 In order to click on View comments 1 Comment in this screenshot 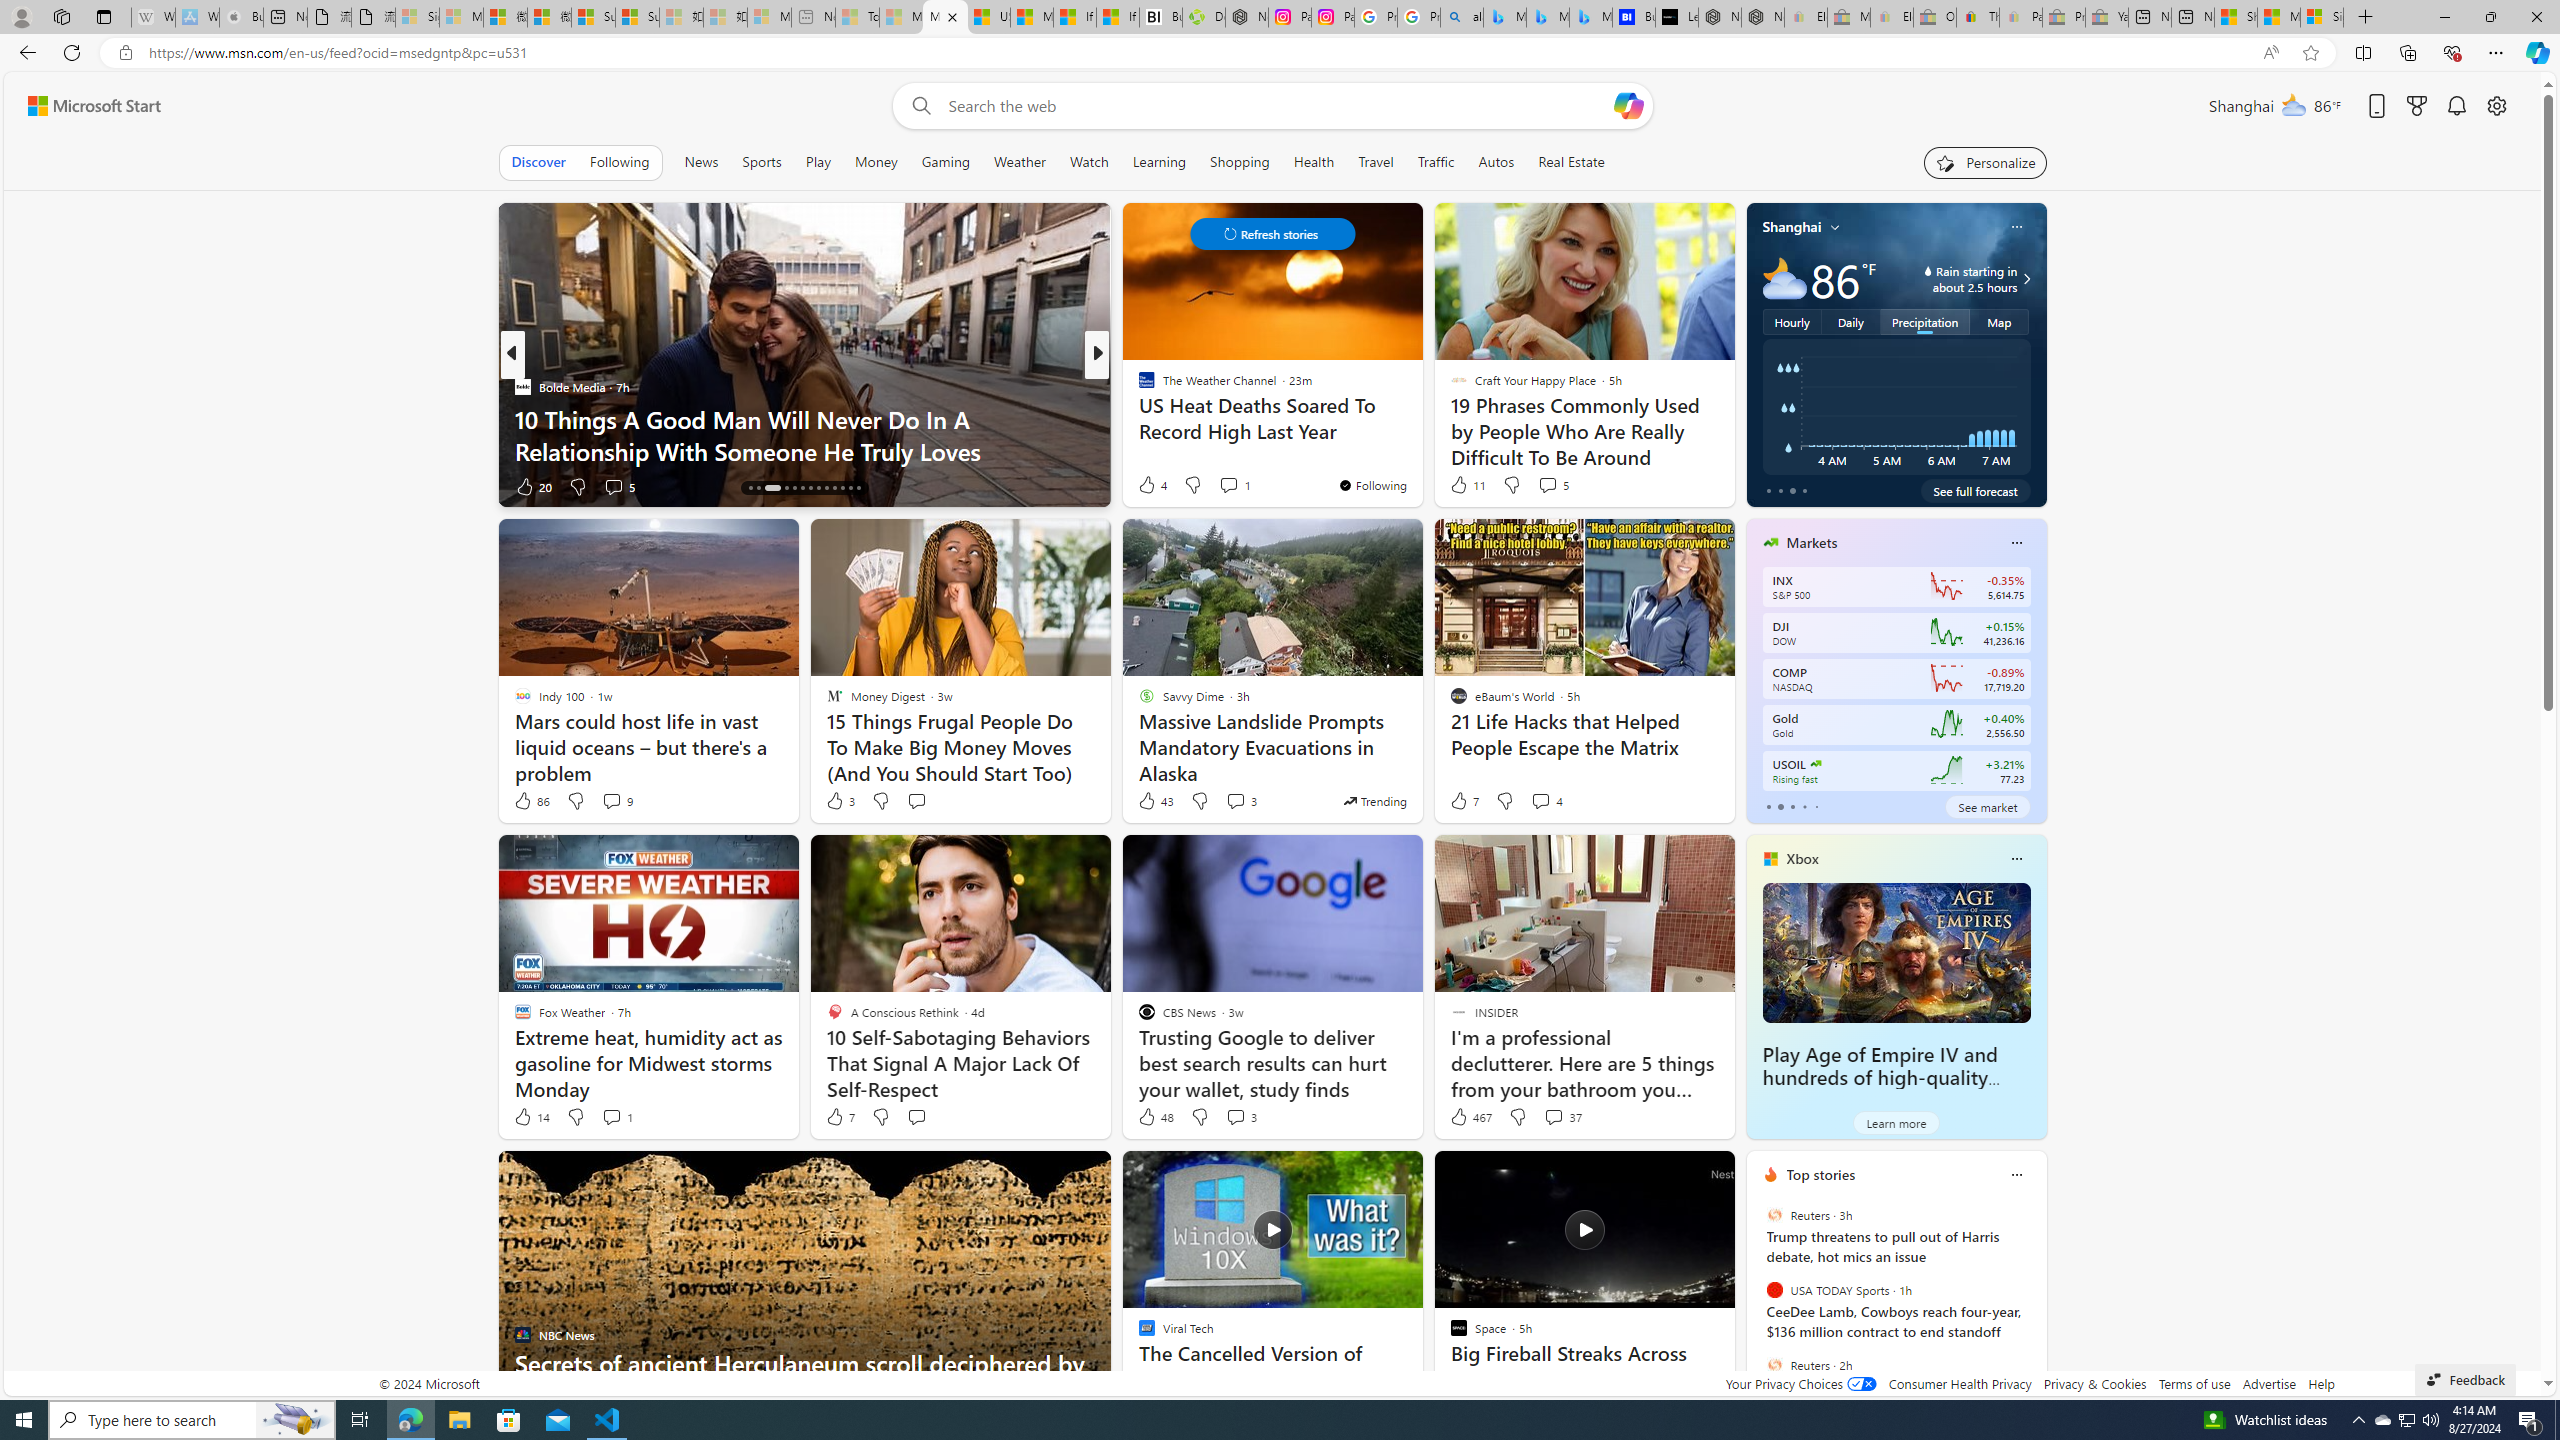, I will do `click(612, 1117)`.